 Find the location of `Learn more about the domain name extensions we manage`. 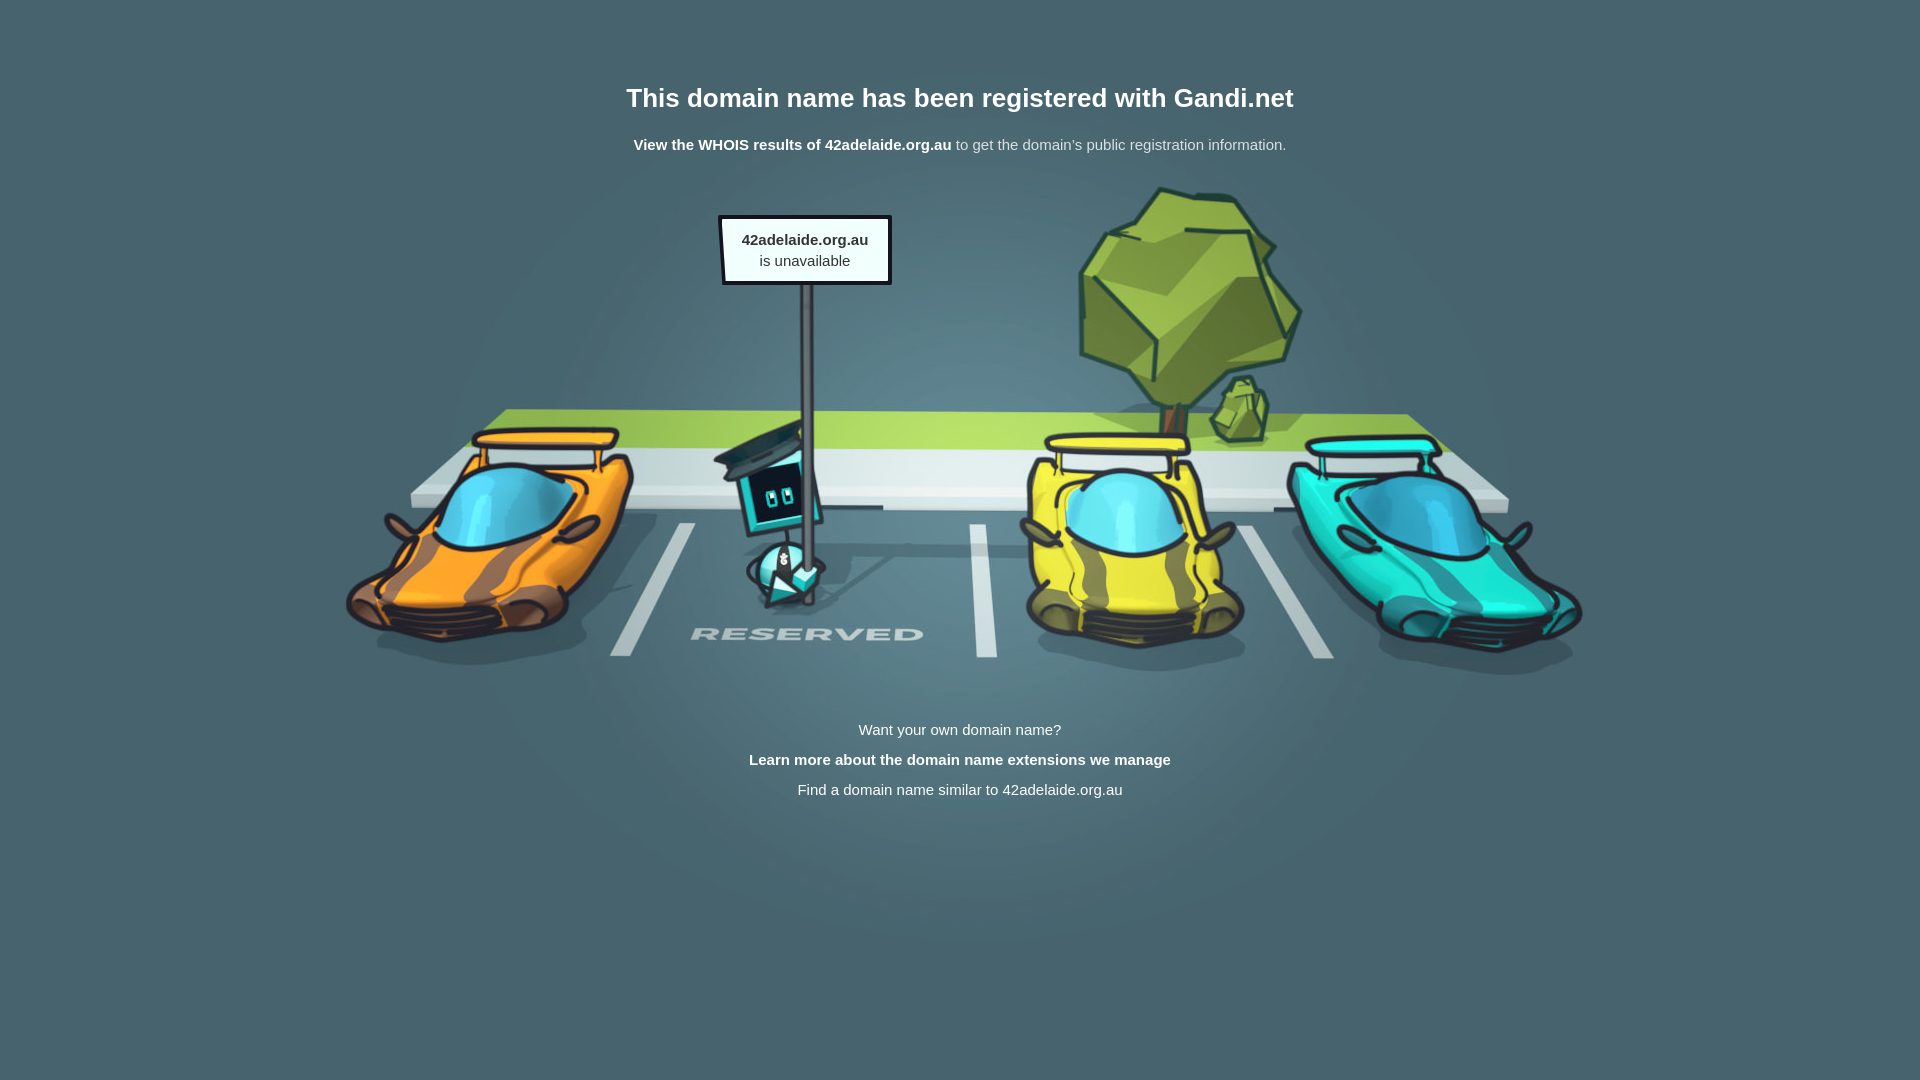

Learn more about the domain name extensions we manage is located at coordinates (960, 760).